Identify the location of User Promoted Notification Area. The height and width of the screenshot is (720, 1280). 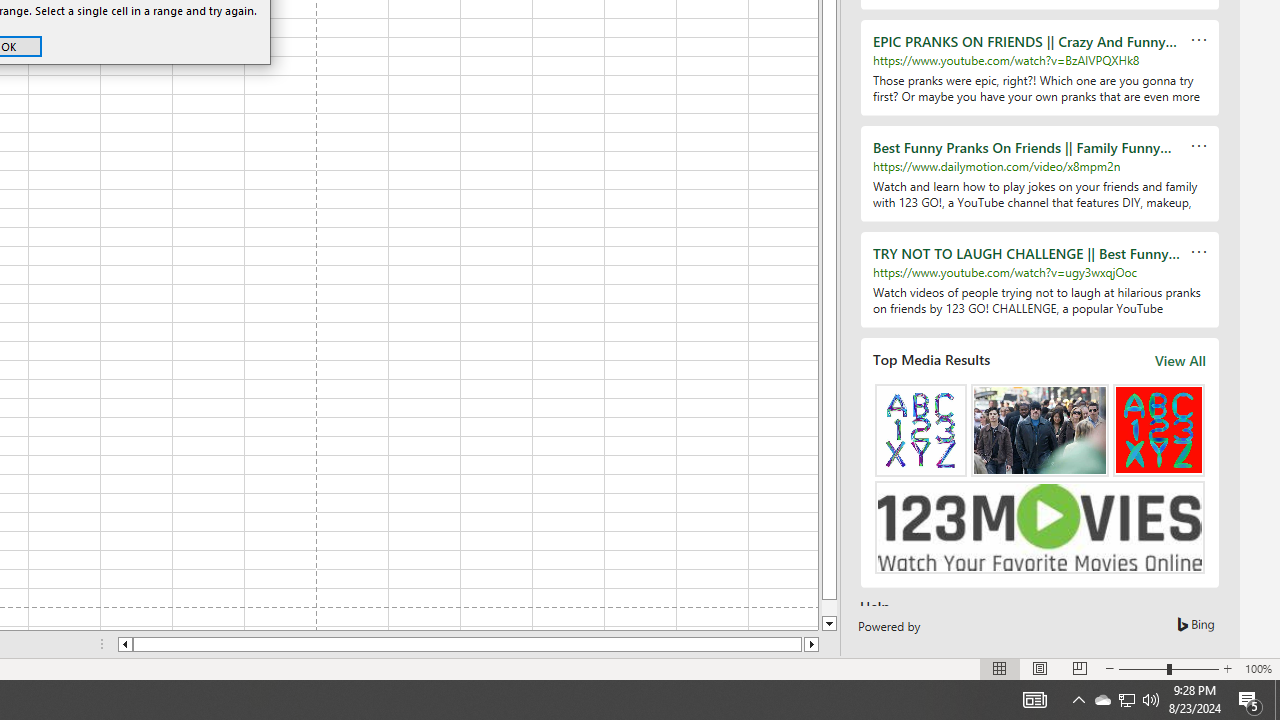
(1126, 700).